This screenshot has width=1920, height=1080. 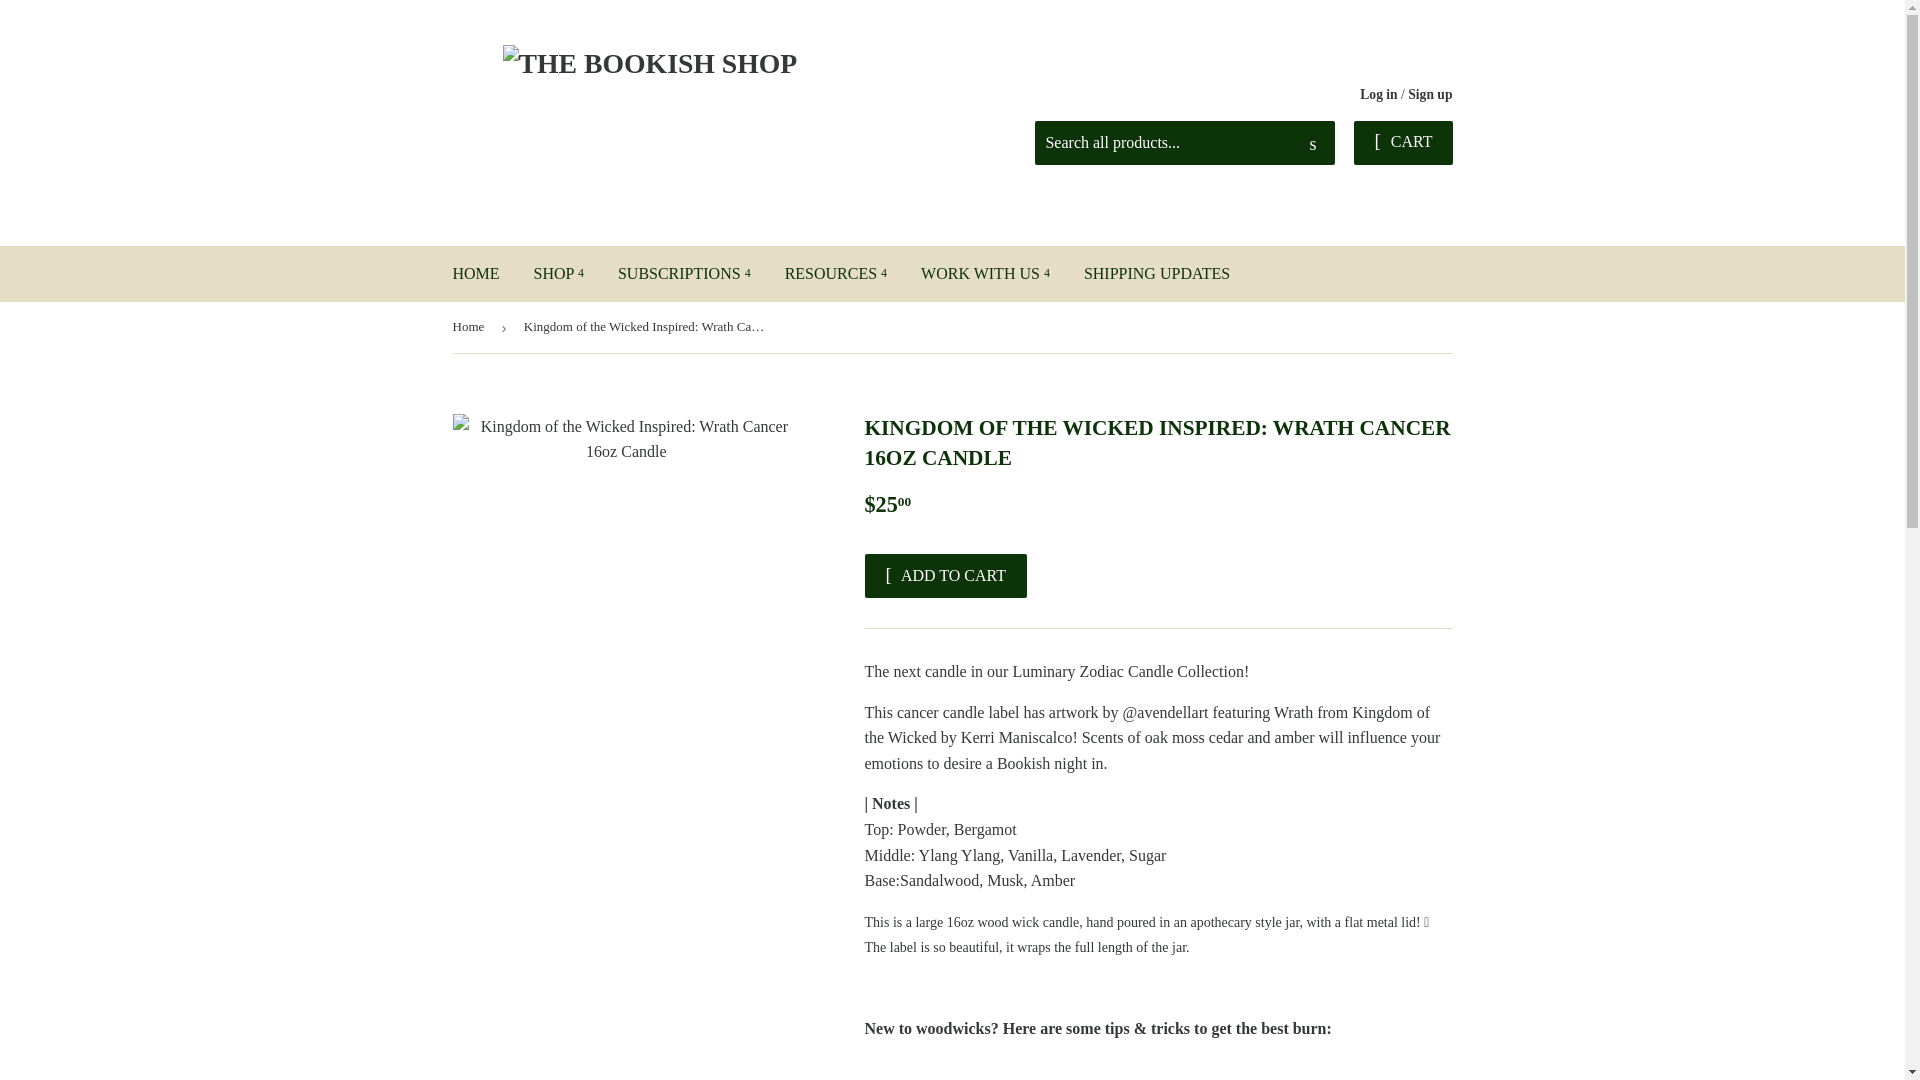 I want to click on Go toLog in, so click(x=1378, y=94).